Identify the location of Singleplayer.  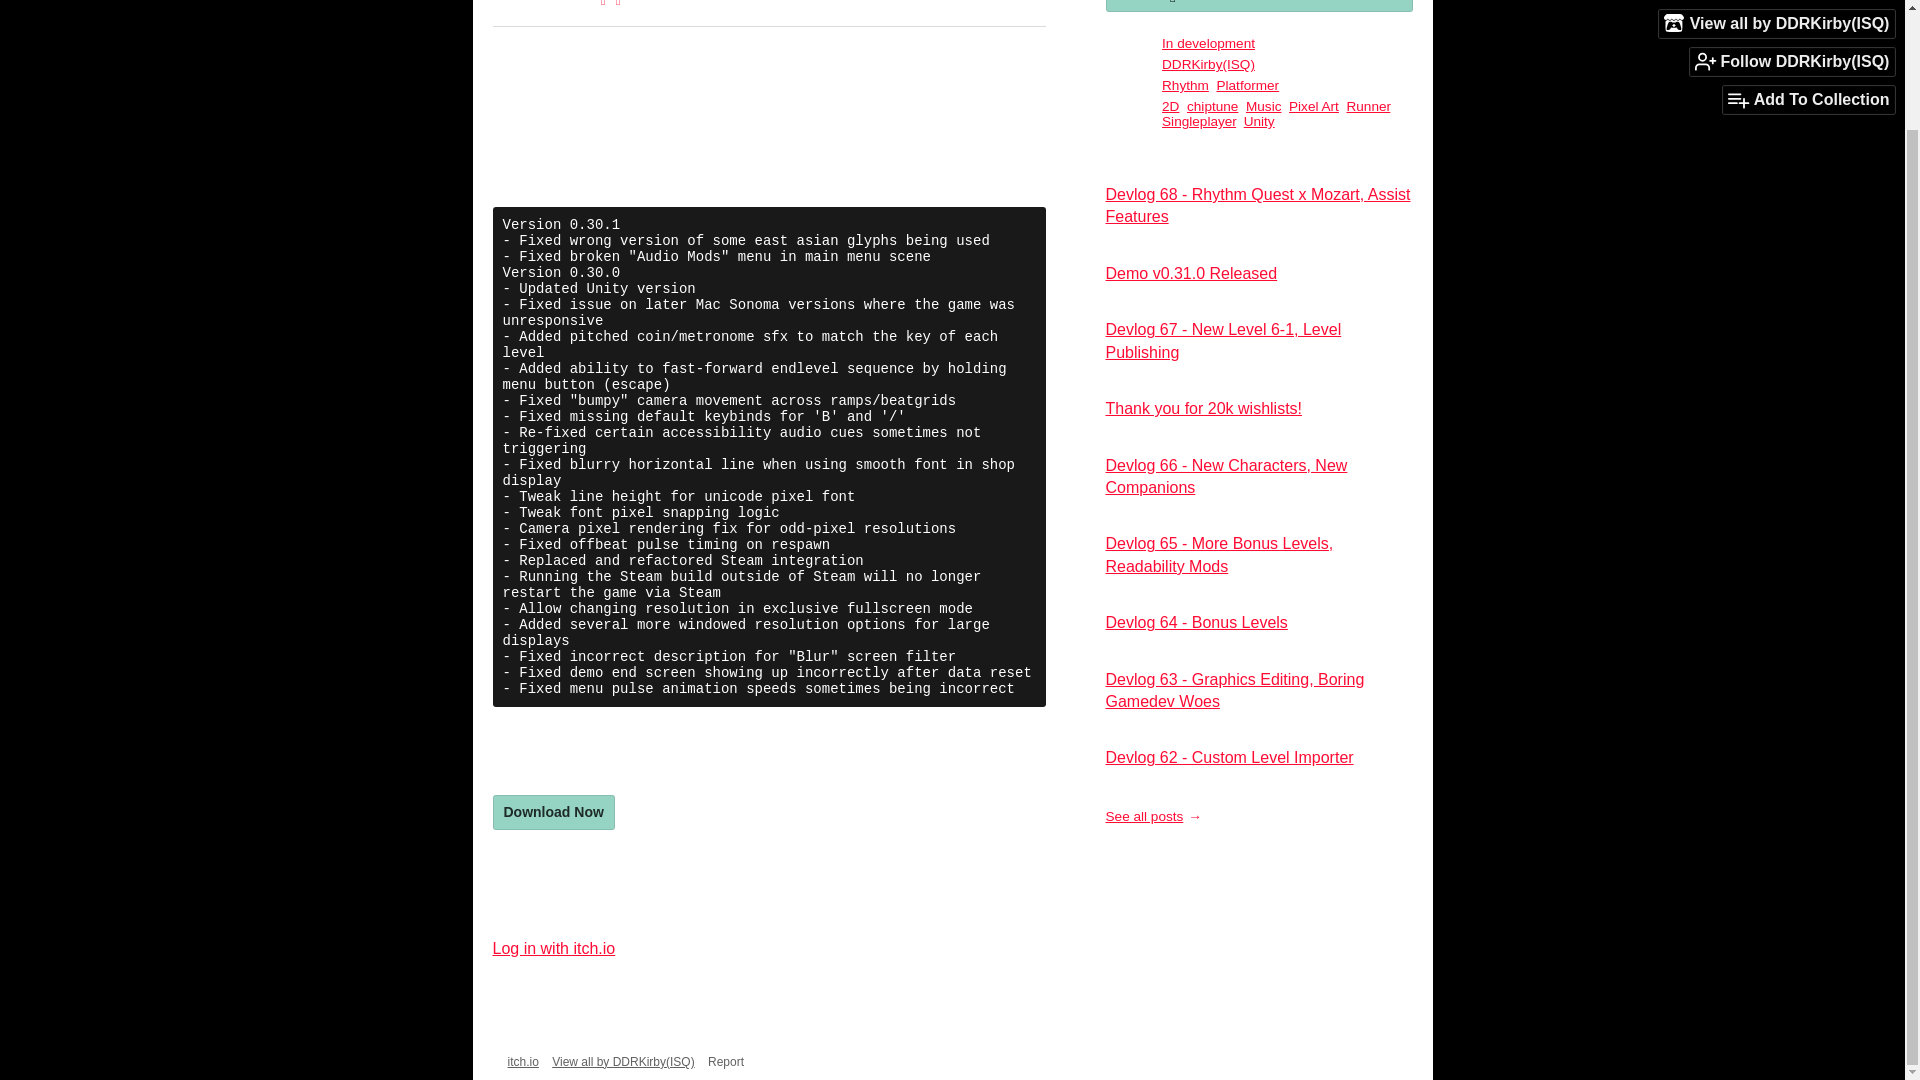
(1198, 121).